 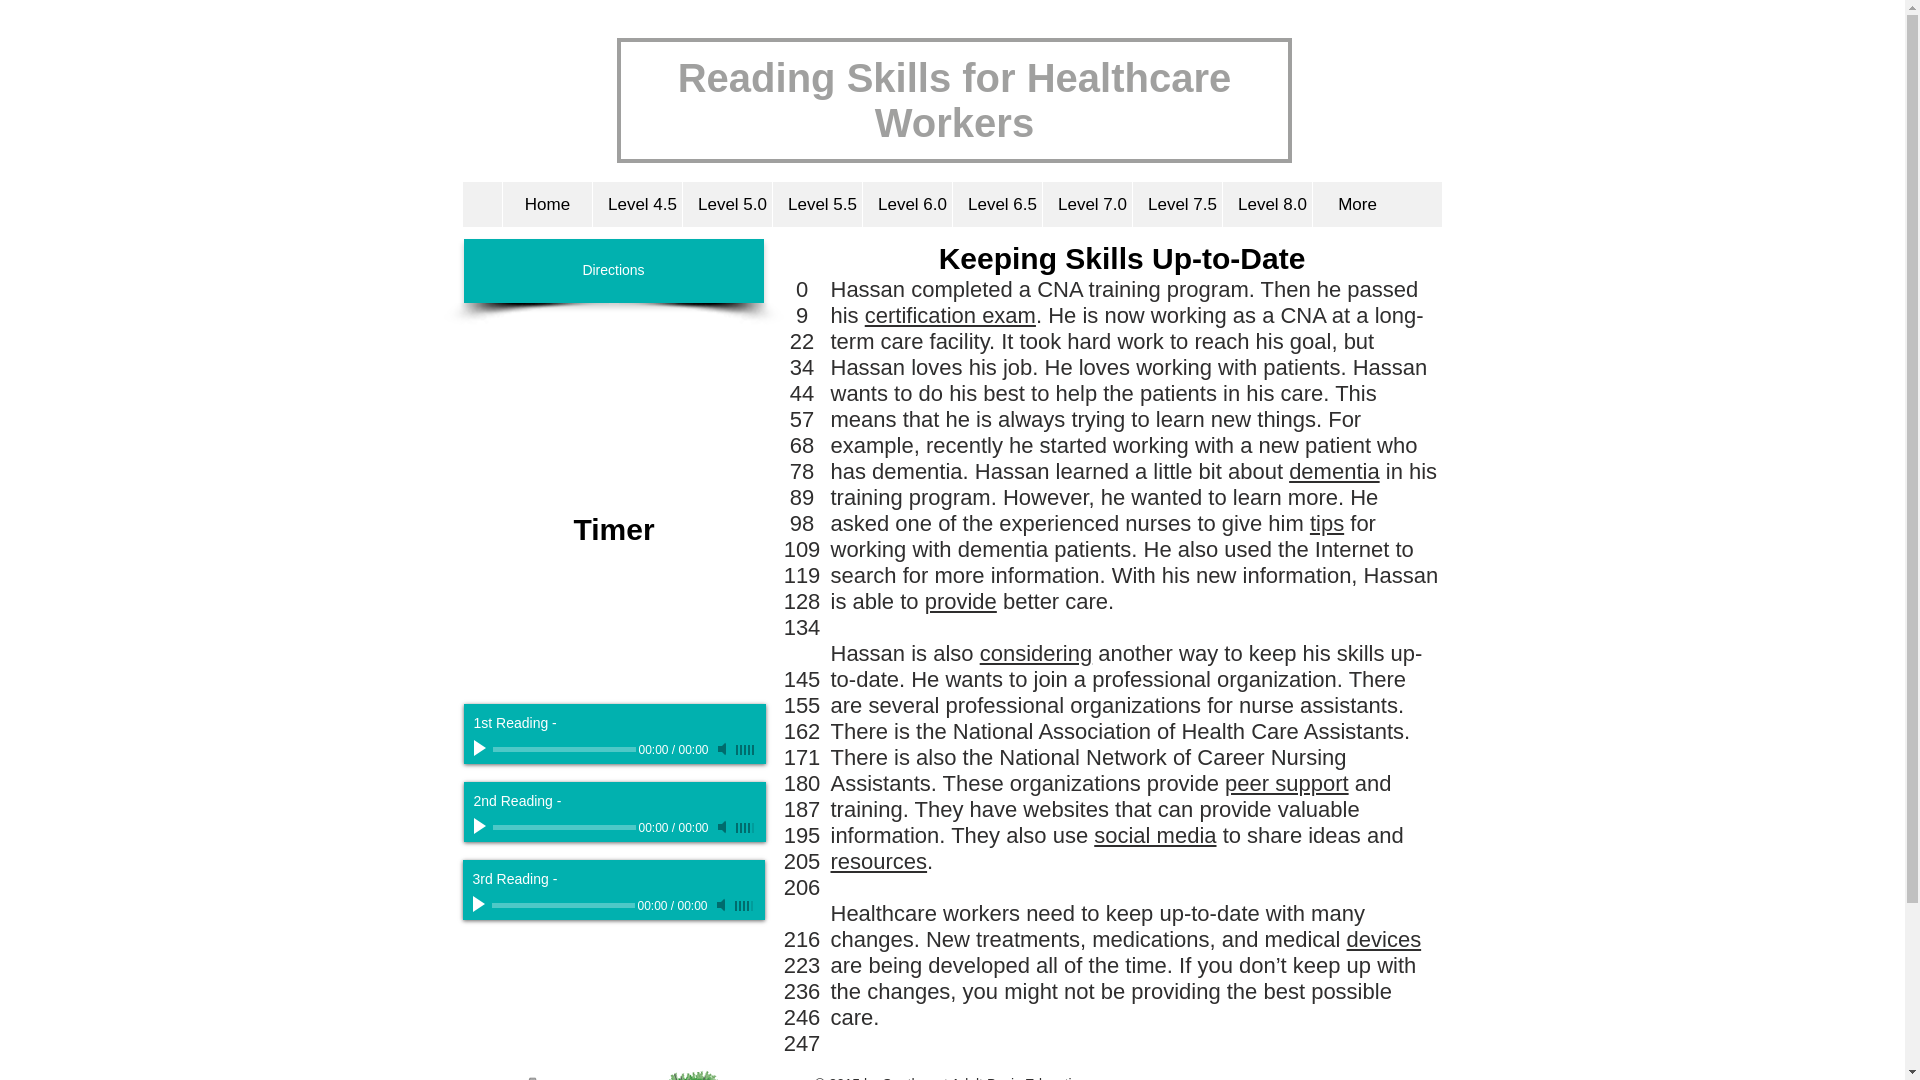 What do you see at coordinates (563, 828) in the screenshot?
I see `0` at bounding box center [563, 828].